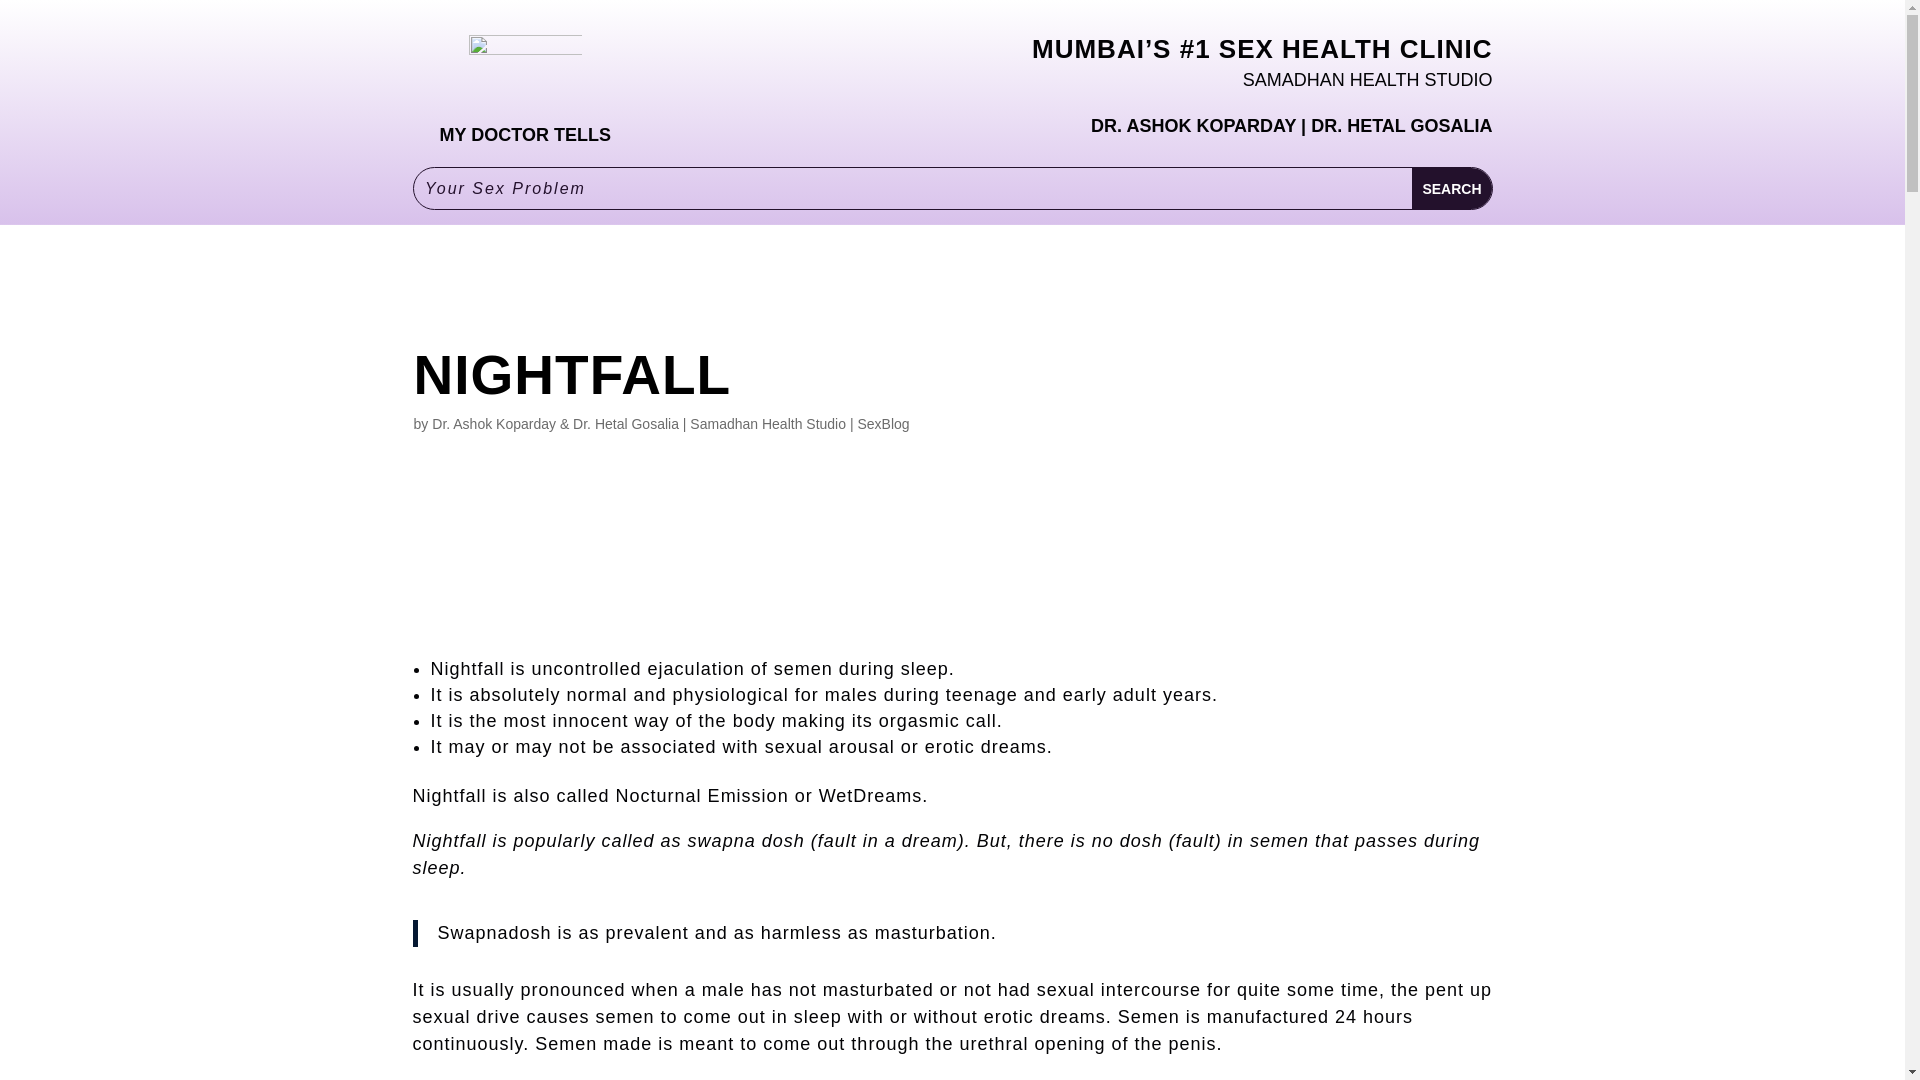 This screenshot has height=1080, width=1920. Describe the element at coordinates (1244, 38) in the screenshot. I see `ABOUT` at that location.